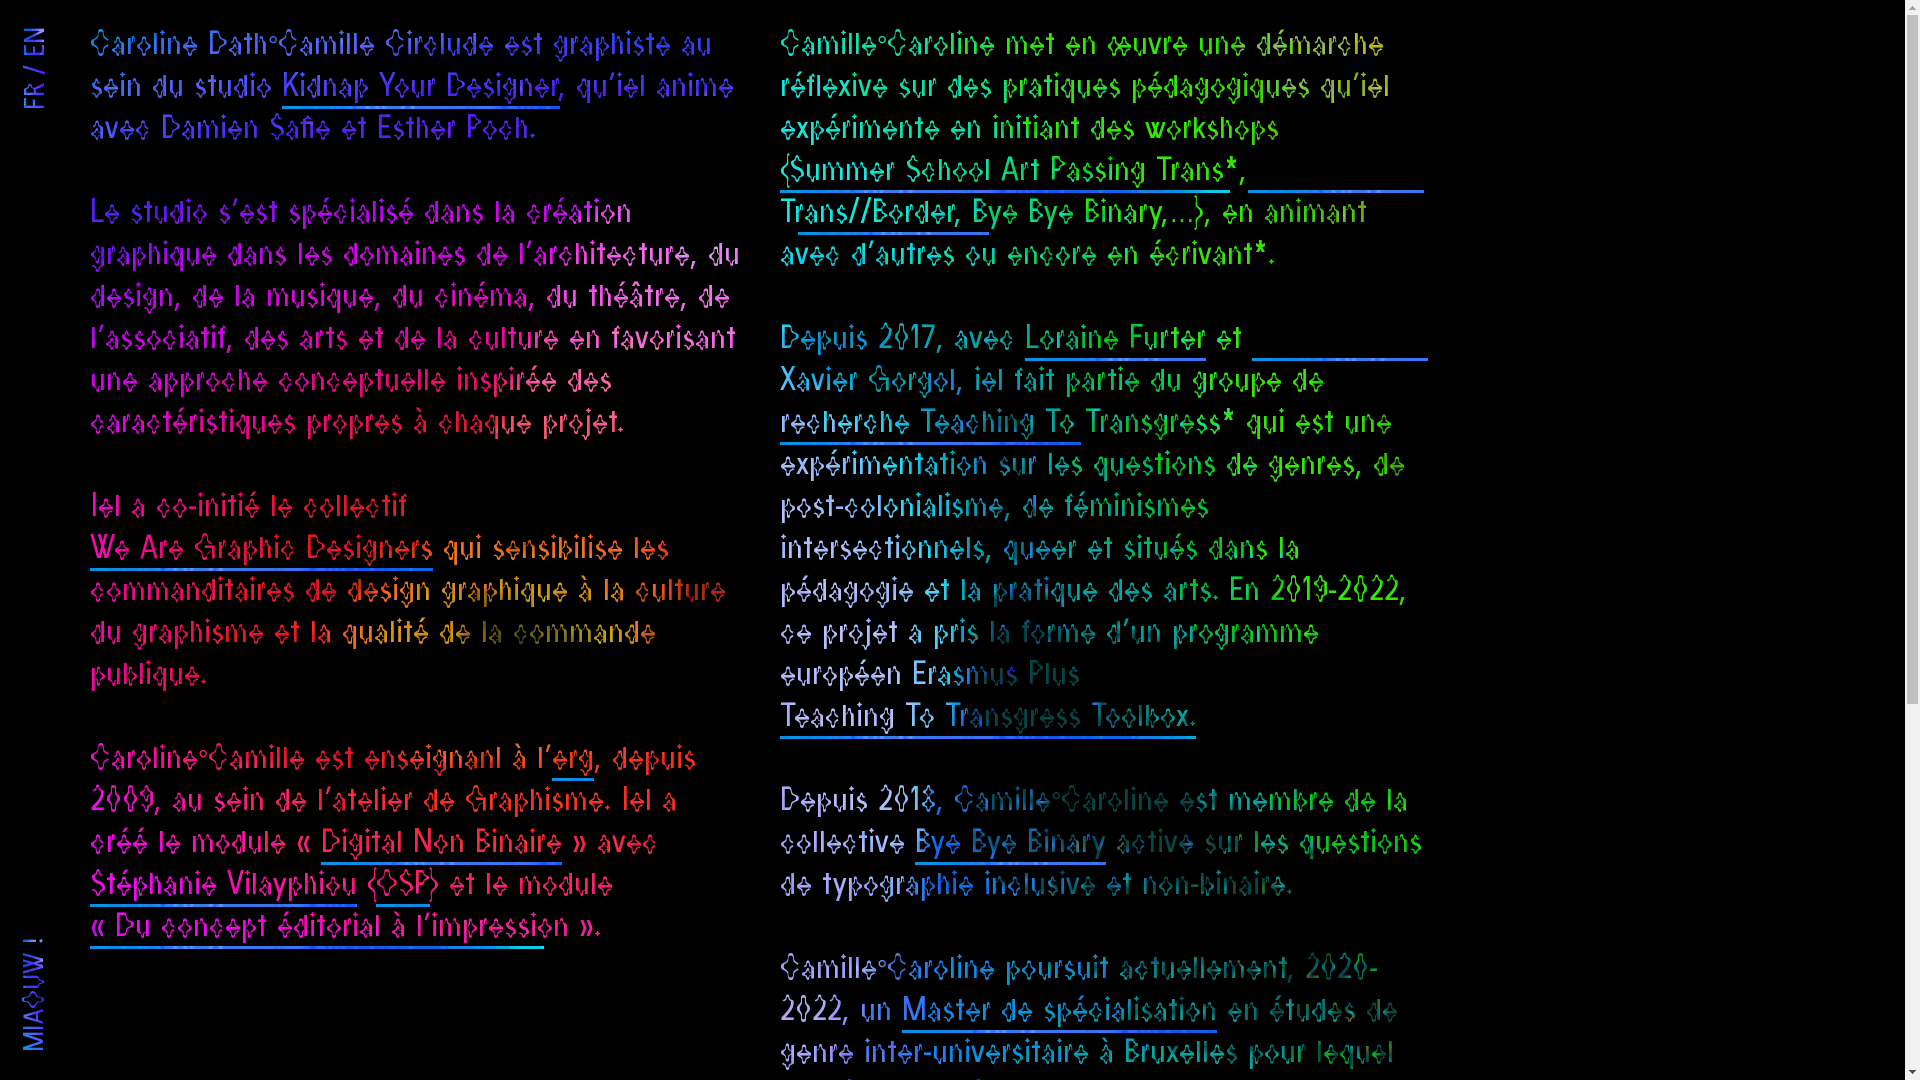 The height and width of the screenshot is (1080, 1920). I want to click on Kidnap Your Designer, so click(421, 88).